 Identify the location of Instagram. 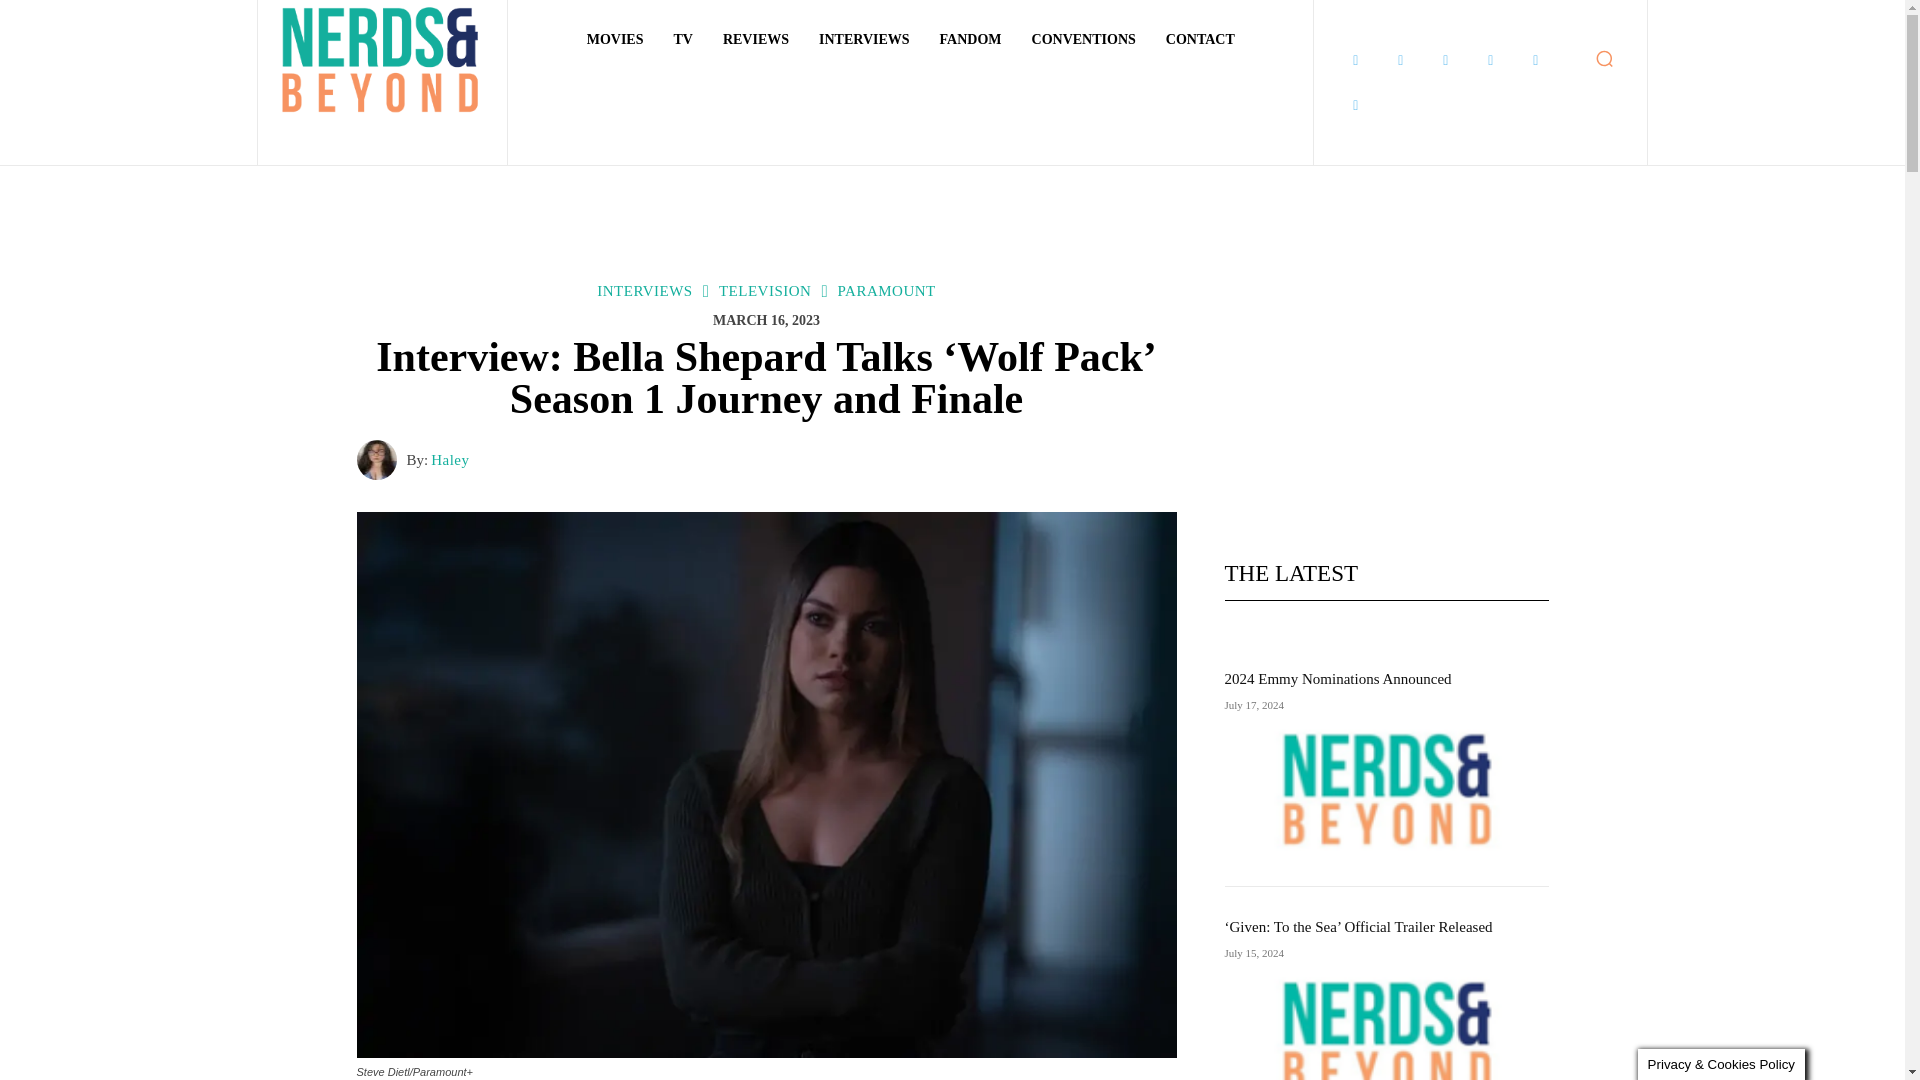
(1400, 60).